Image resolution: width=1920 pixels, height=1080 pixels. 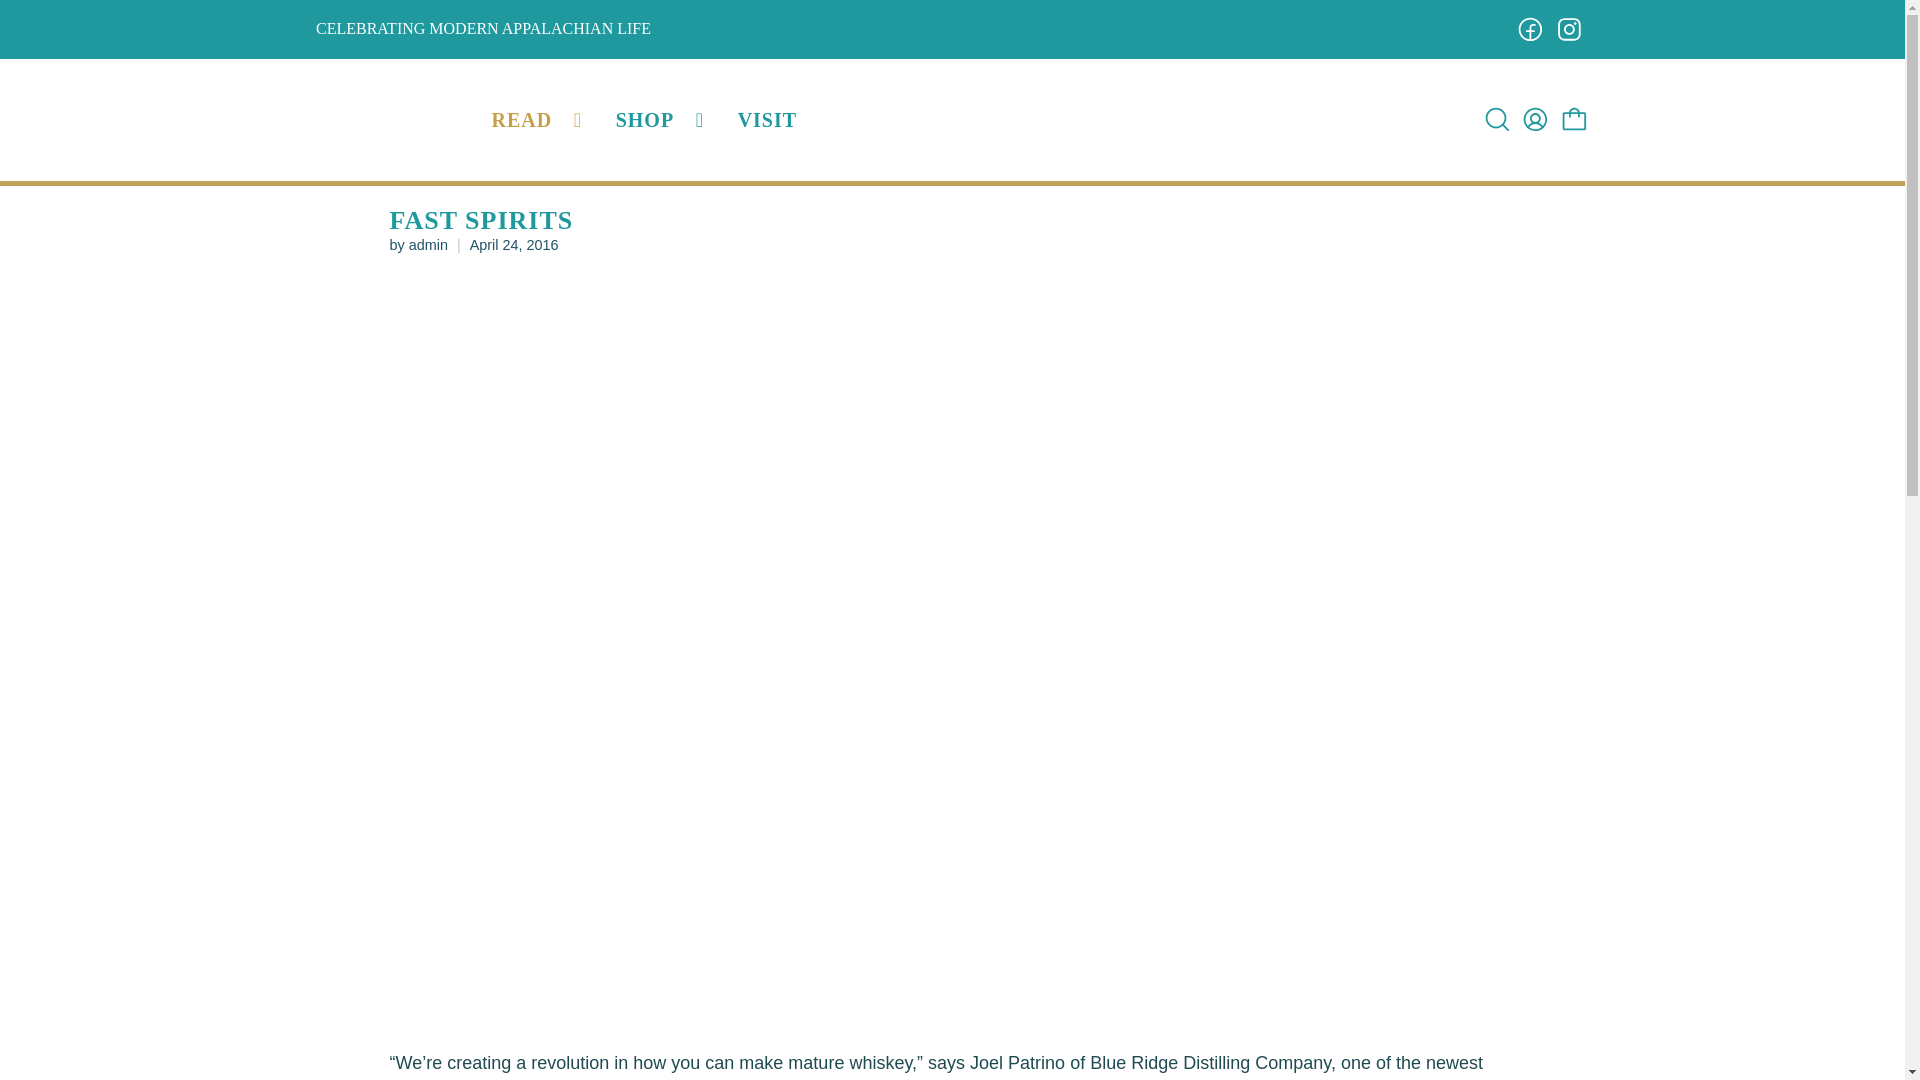 What do you see at coordinates (766, 119) in the screenshot?
I see `VISIT` at bounding box center [766, 119].